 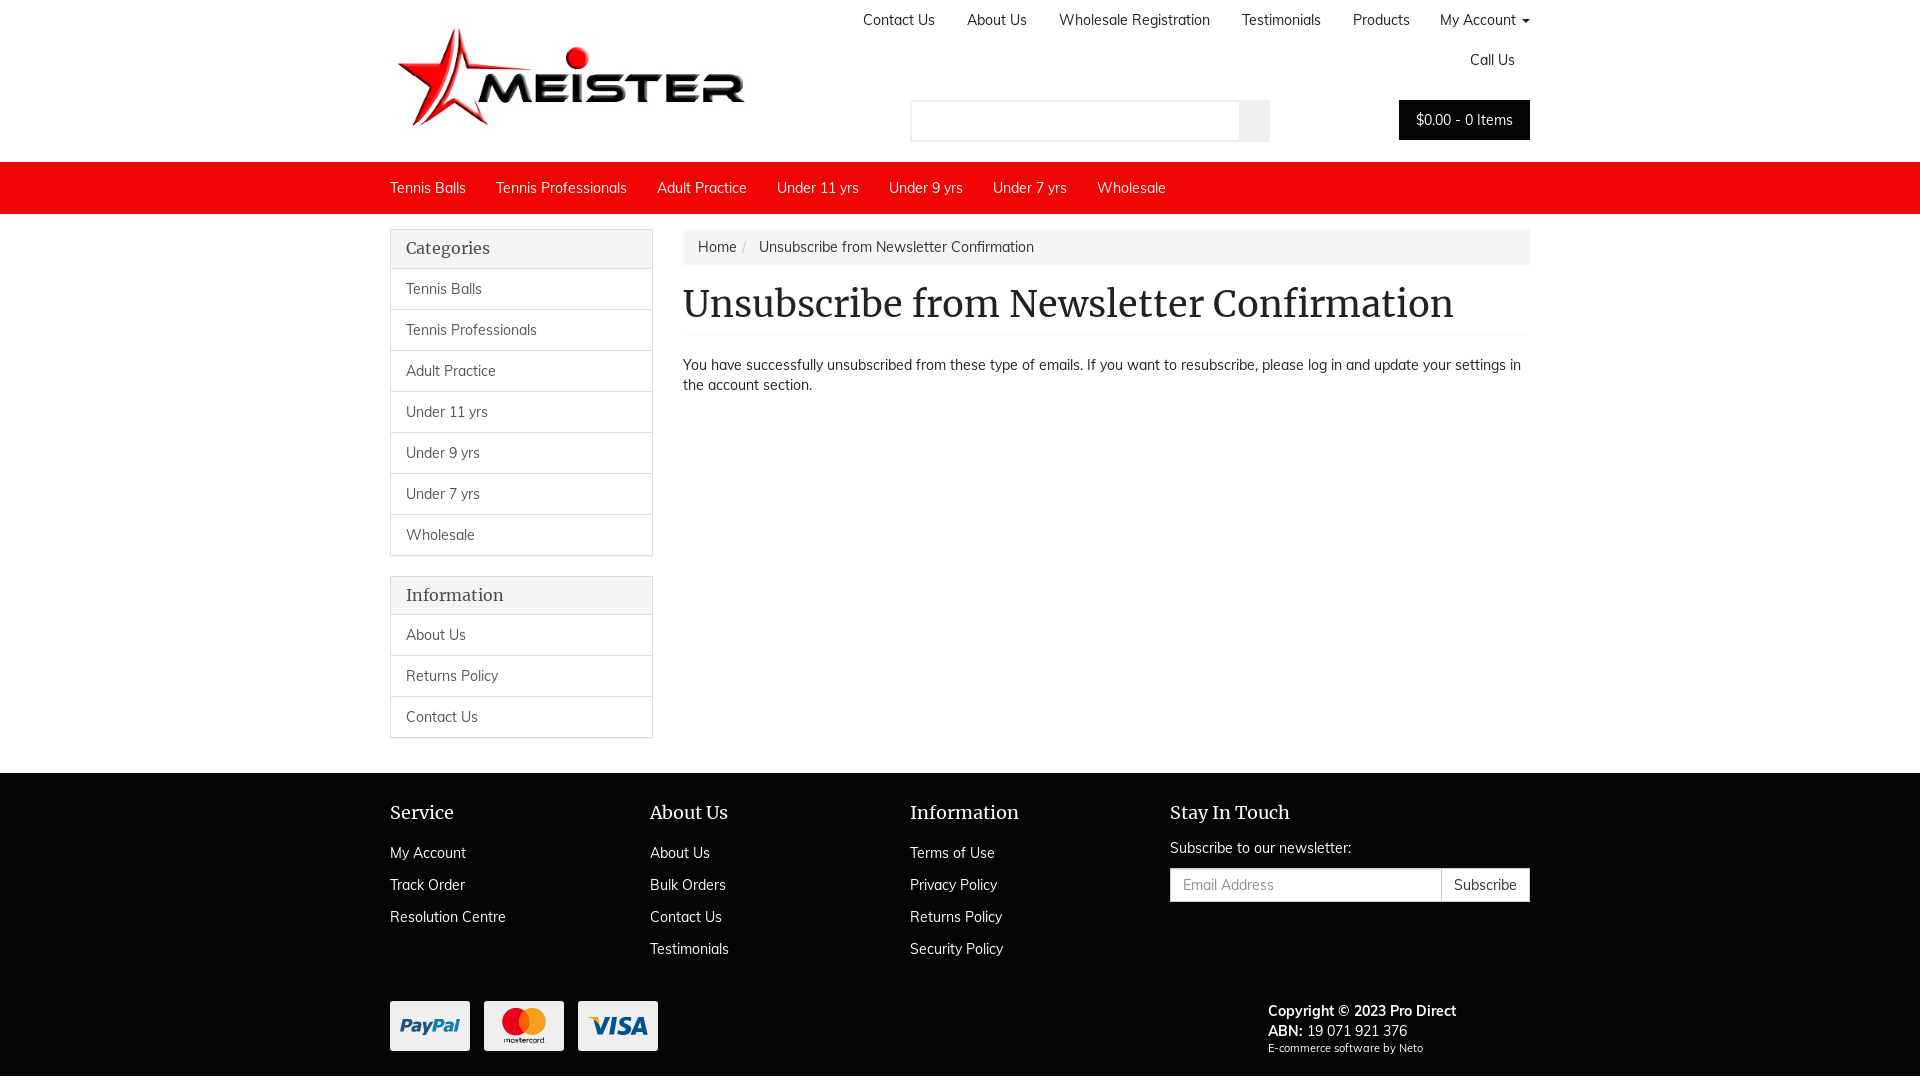 I want to click on Adult Practice, so click(x=702, y=188).